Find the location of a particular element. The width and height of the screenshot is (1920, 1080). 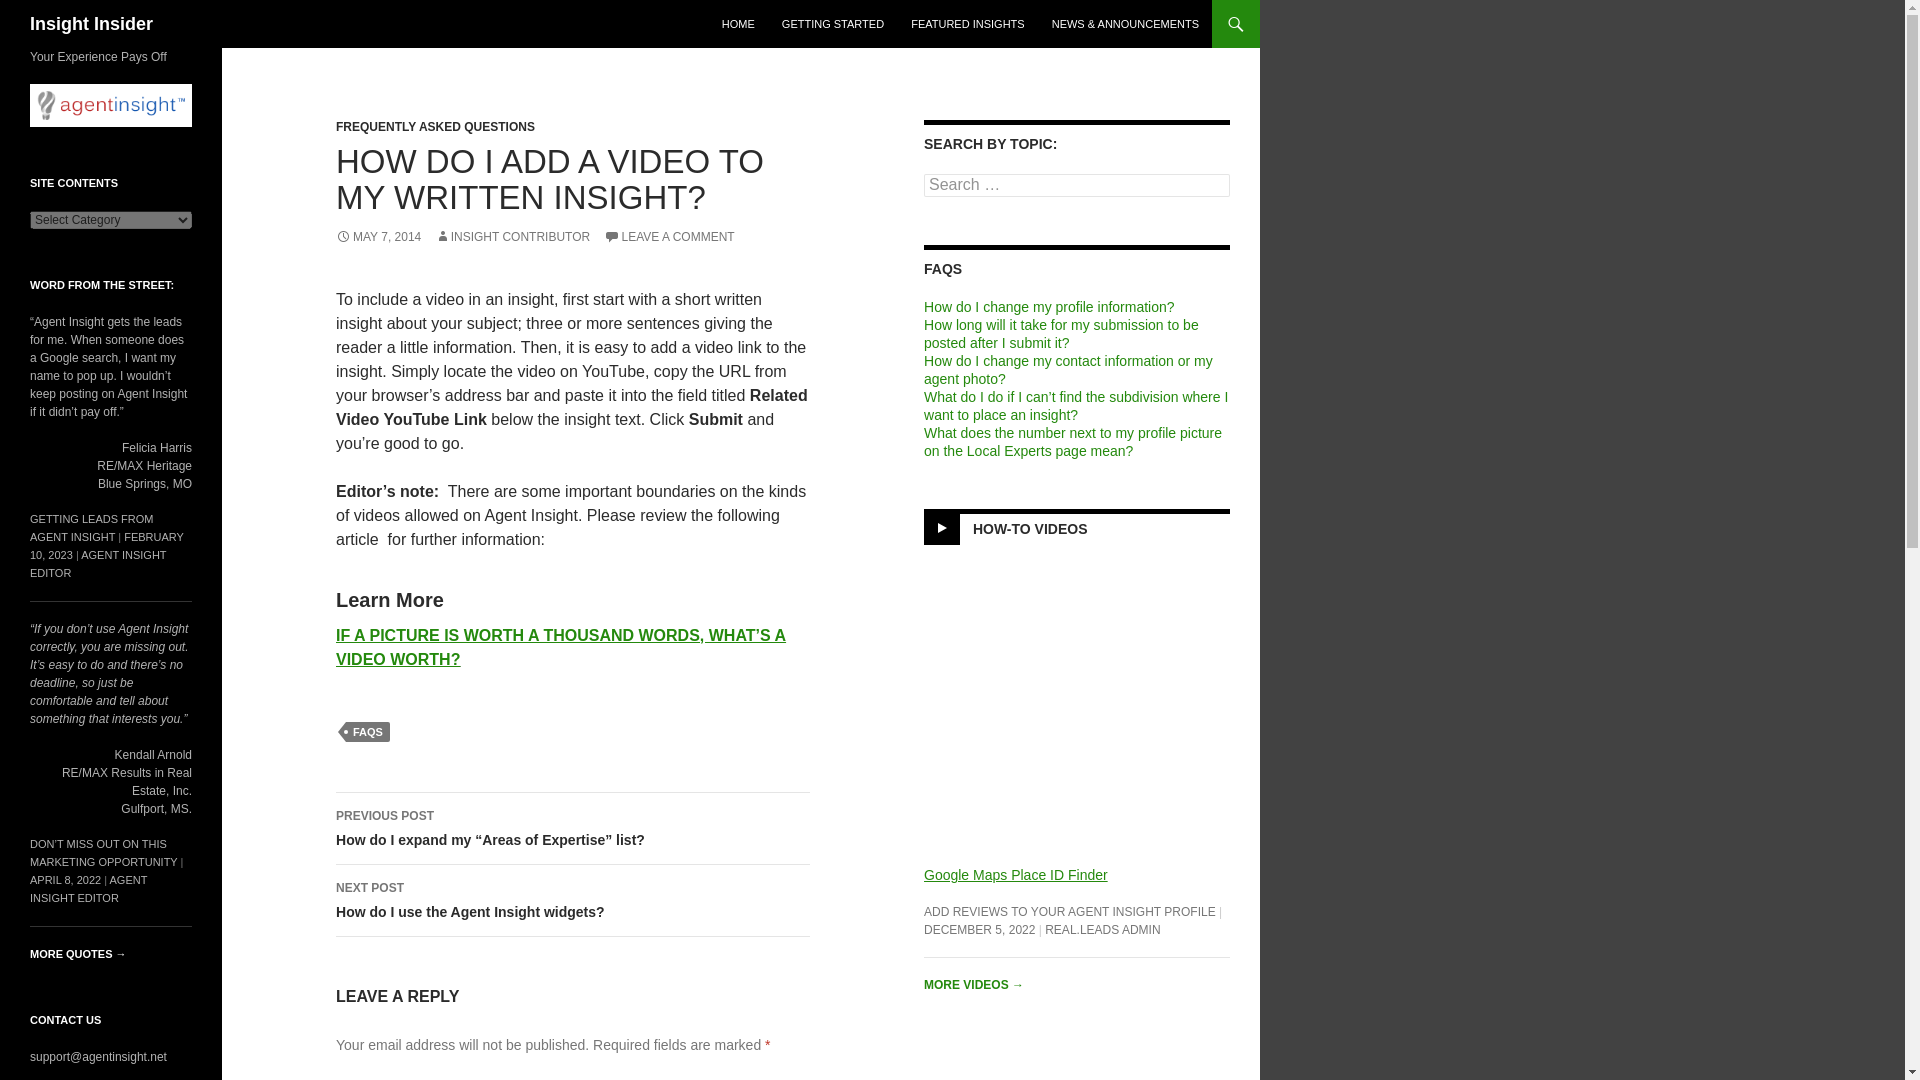

GETTING LEADS FROM AGENT INSIGHT is located at coordinates (92, 528).